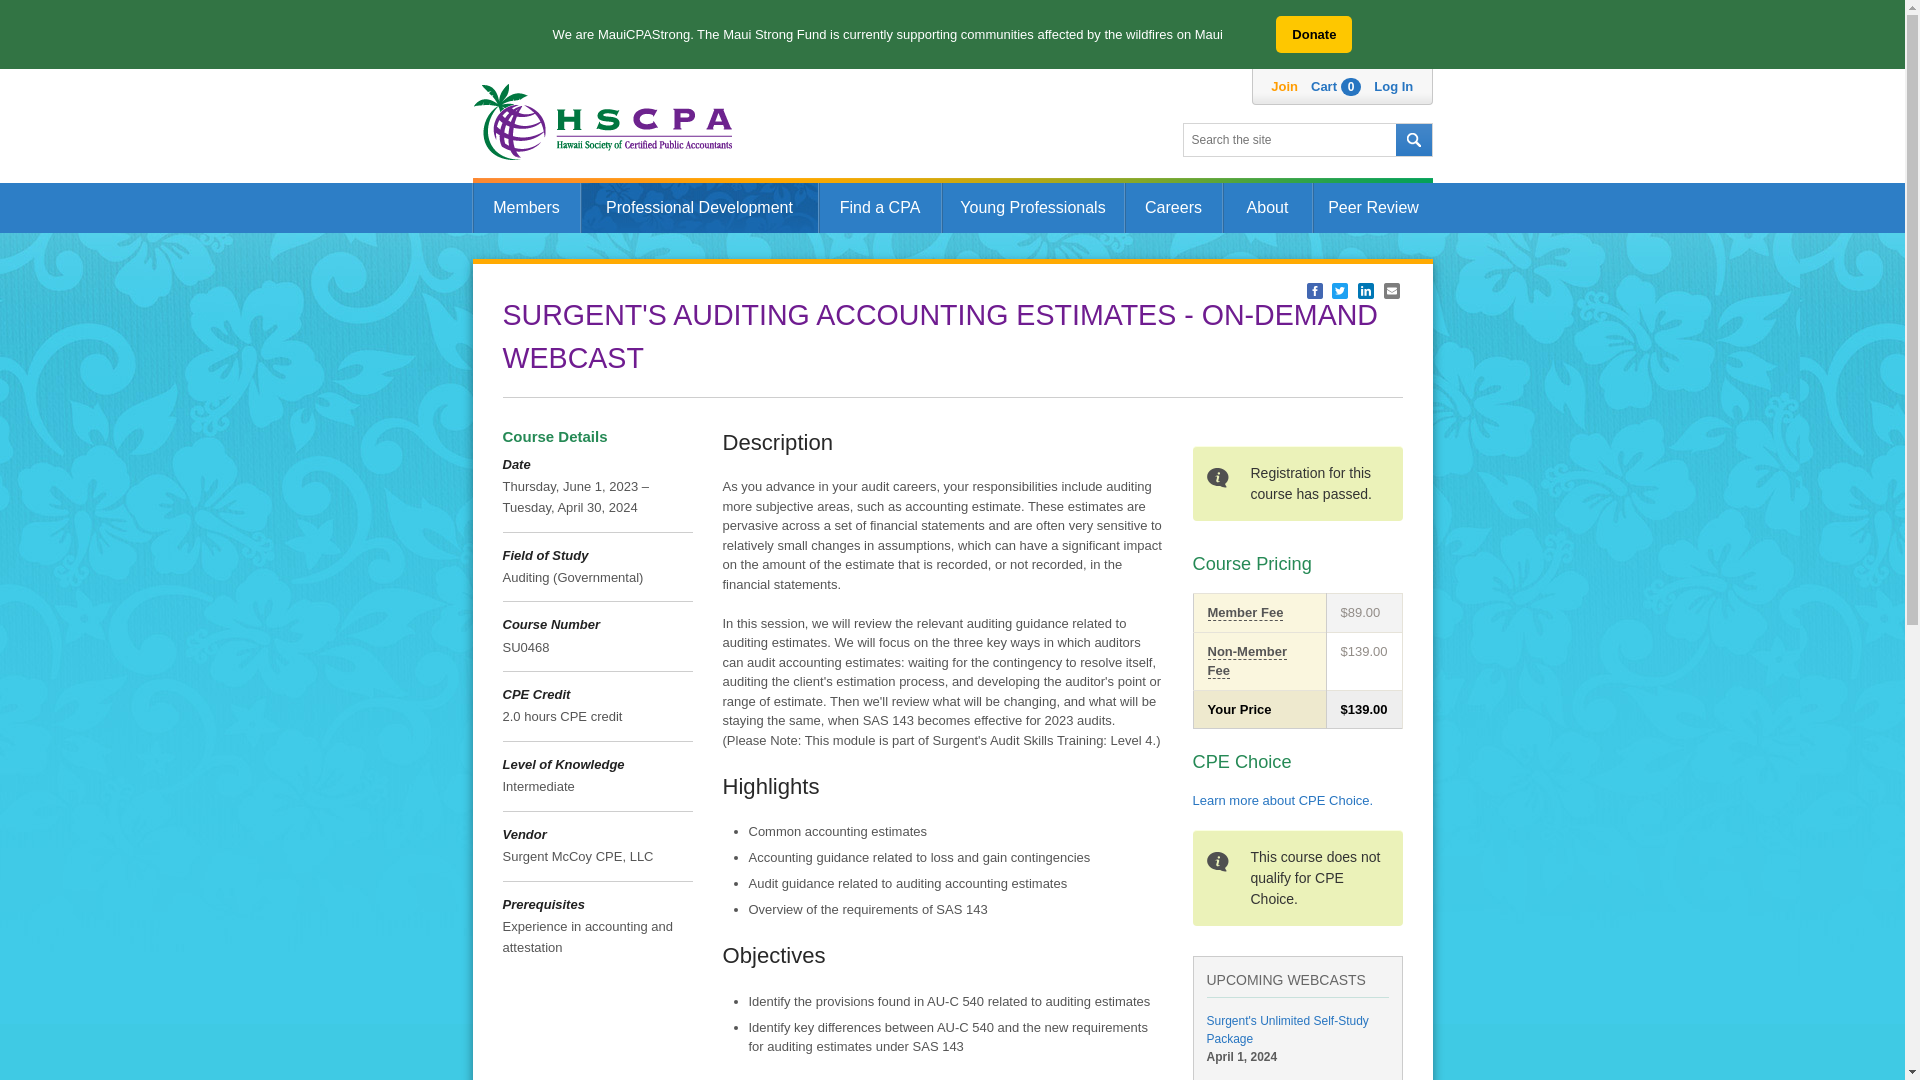  What do you see at coordinates (1314, 34) in the screenshot?
I see `Donate` at bounding box center [1314, 34].